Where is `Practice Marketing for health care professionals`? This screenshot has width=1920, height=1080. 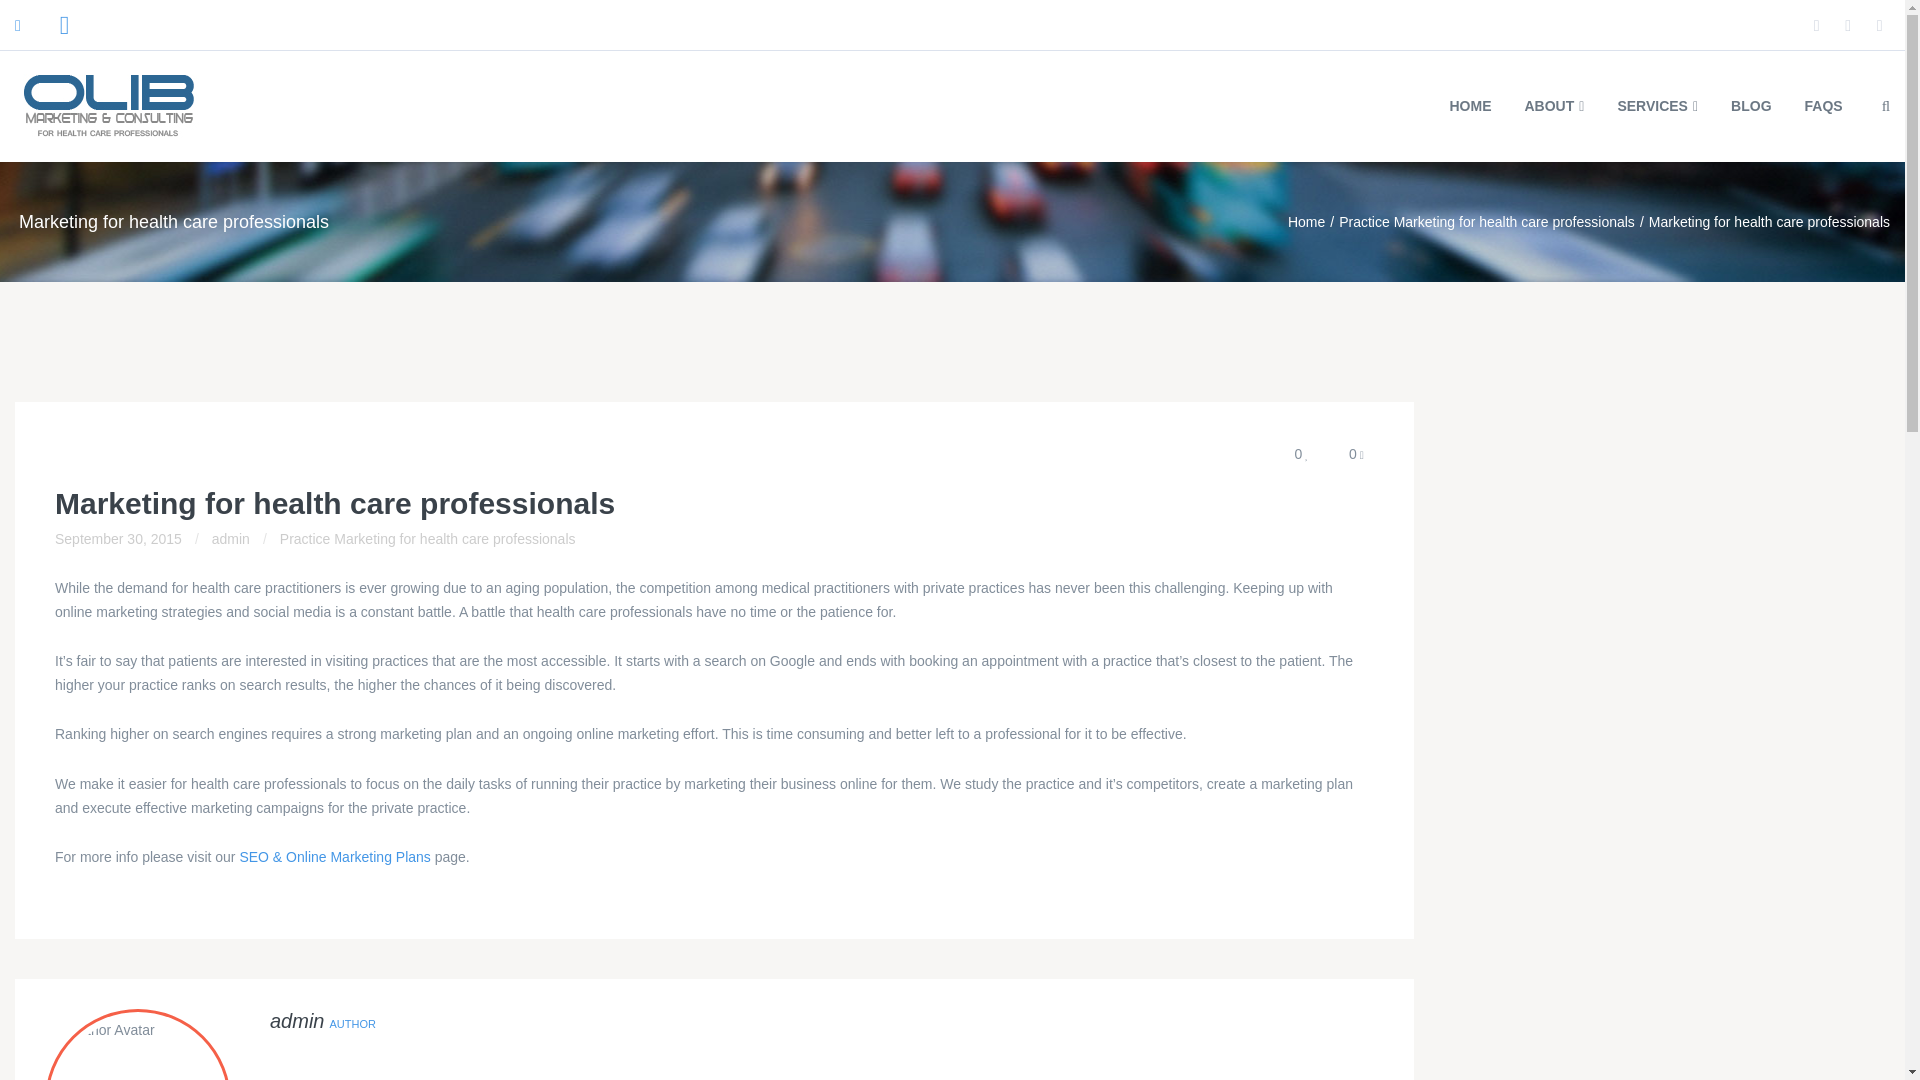
Practice Marketing for health care professionals is located at coordinates (1486, 222).